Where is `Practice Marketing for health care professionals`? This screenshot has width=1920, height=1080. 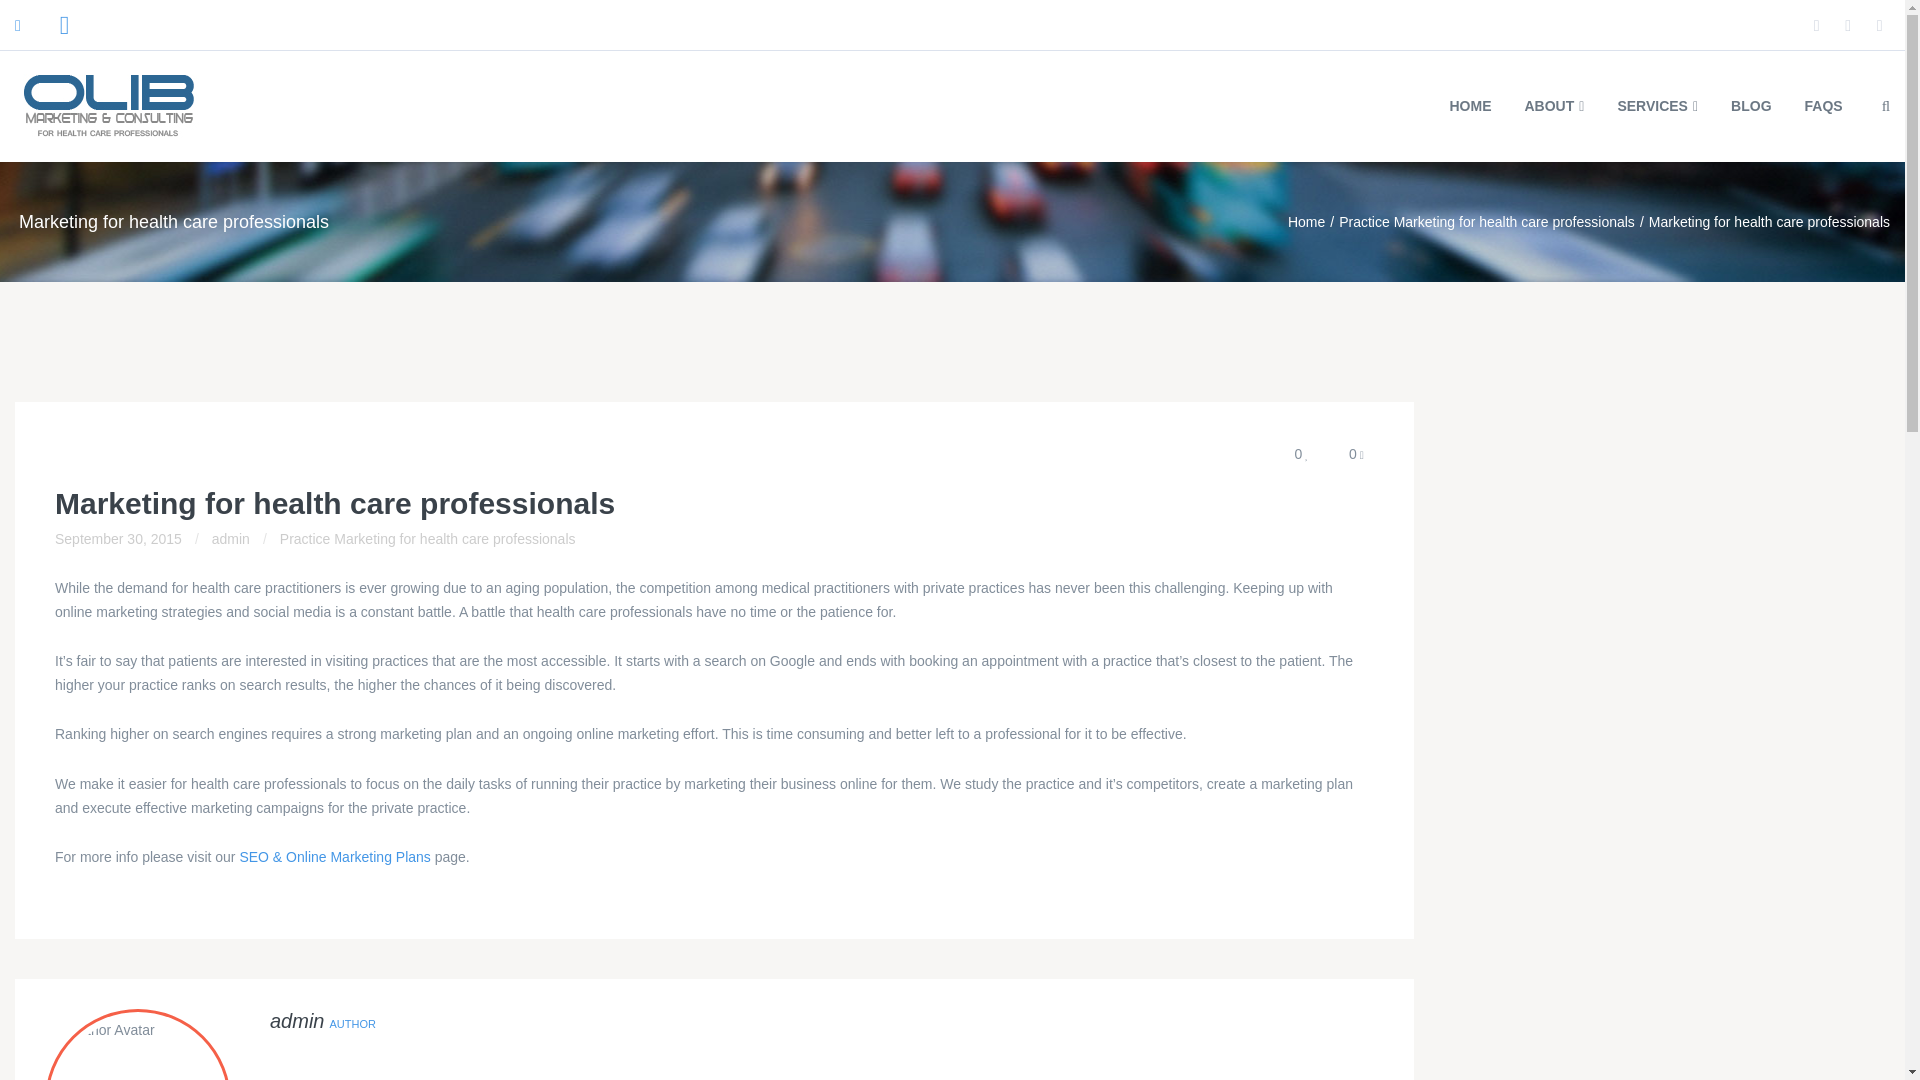
Practice Marketing for health care professionals is located at coordinates (1486, 222).